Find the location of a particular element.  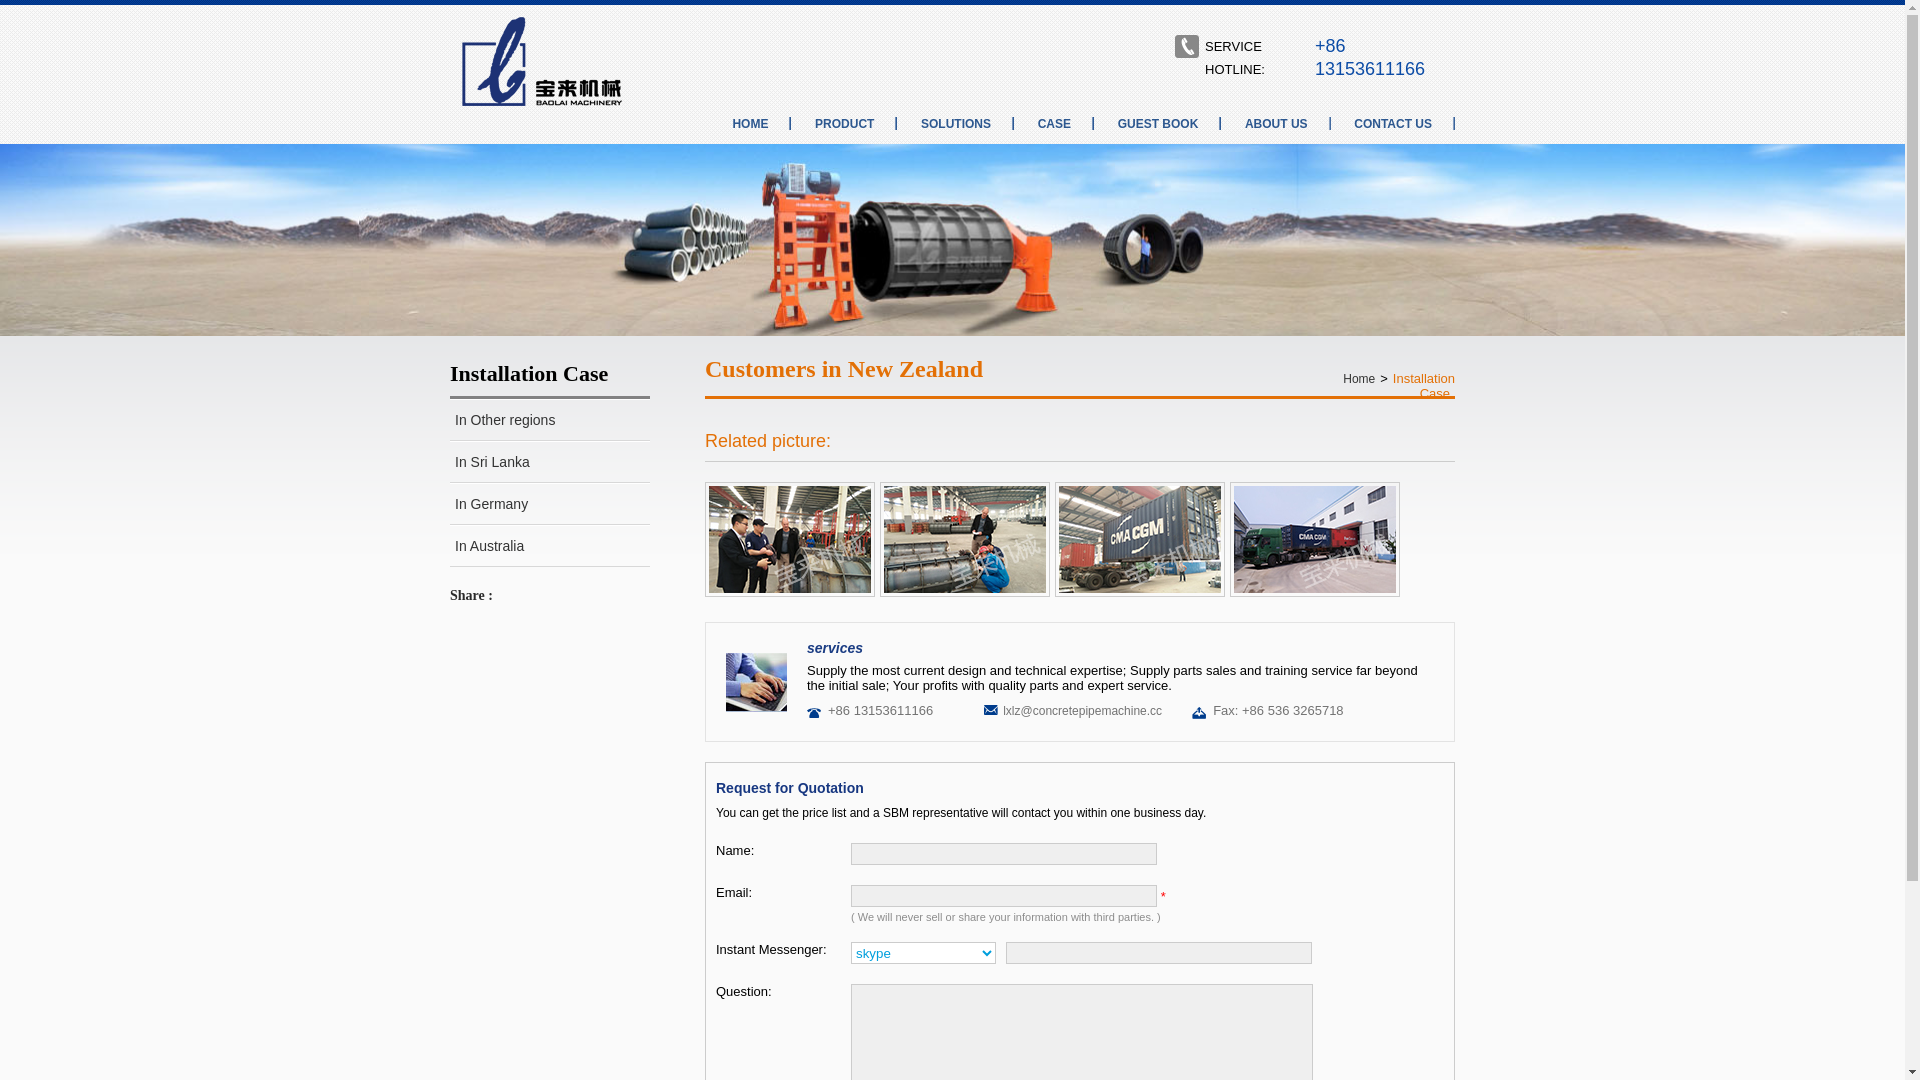

PRODUCT is located at coordinates (844, 124).